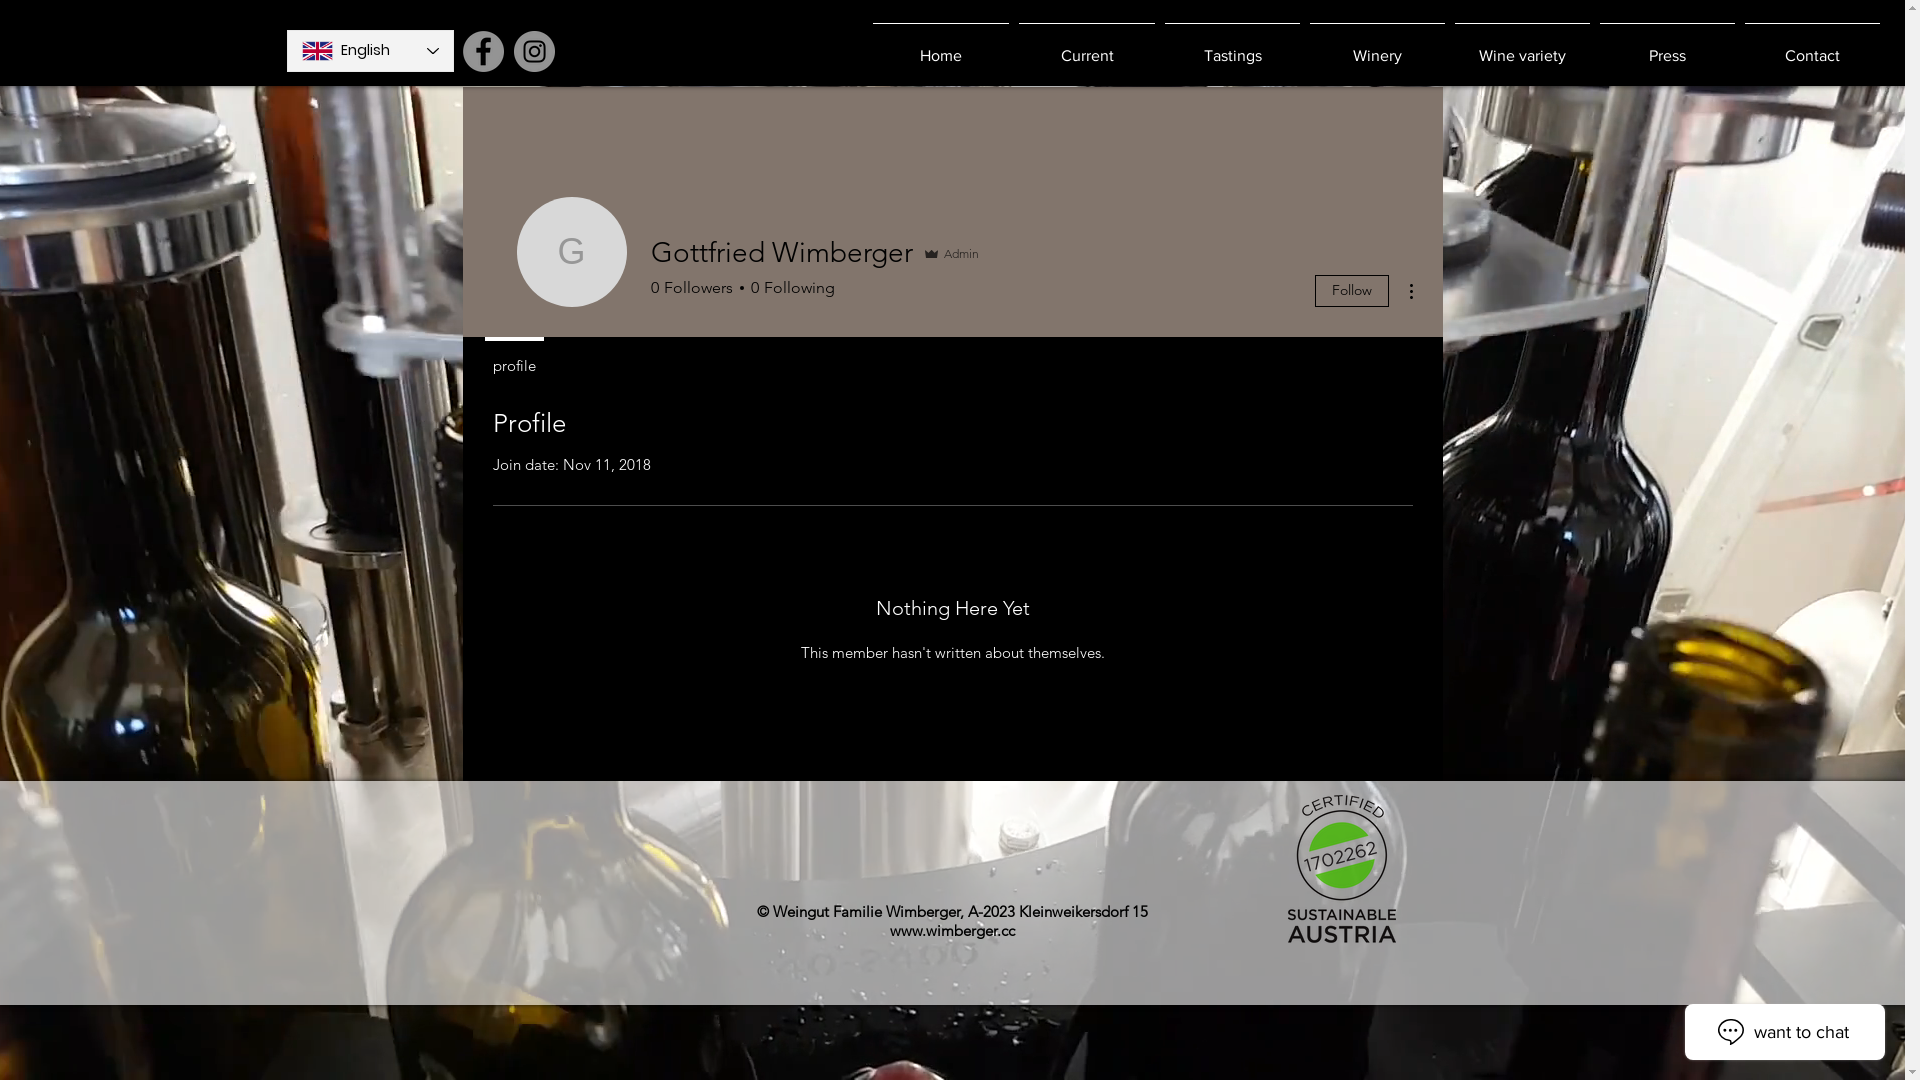 This screenshot has height=1080, width=1920. Describe the element at coordinates (790, 288) in the screenshot. I see `0
Following` at that location.